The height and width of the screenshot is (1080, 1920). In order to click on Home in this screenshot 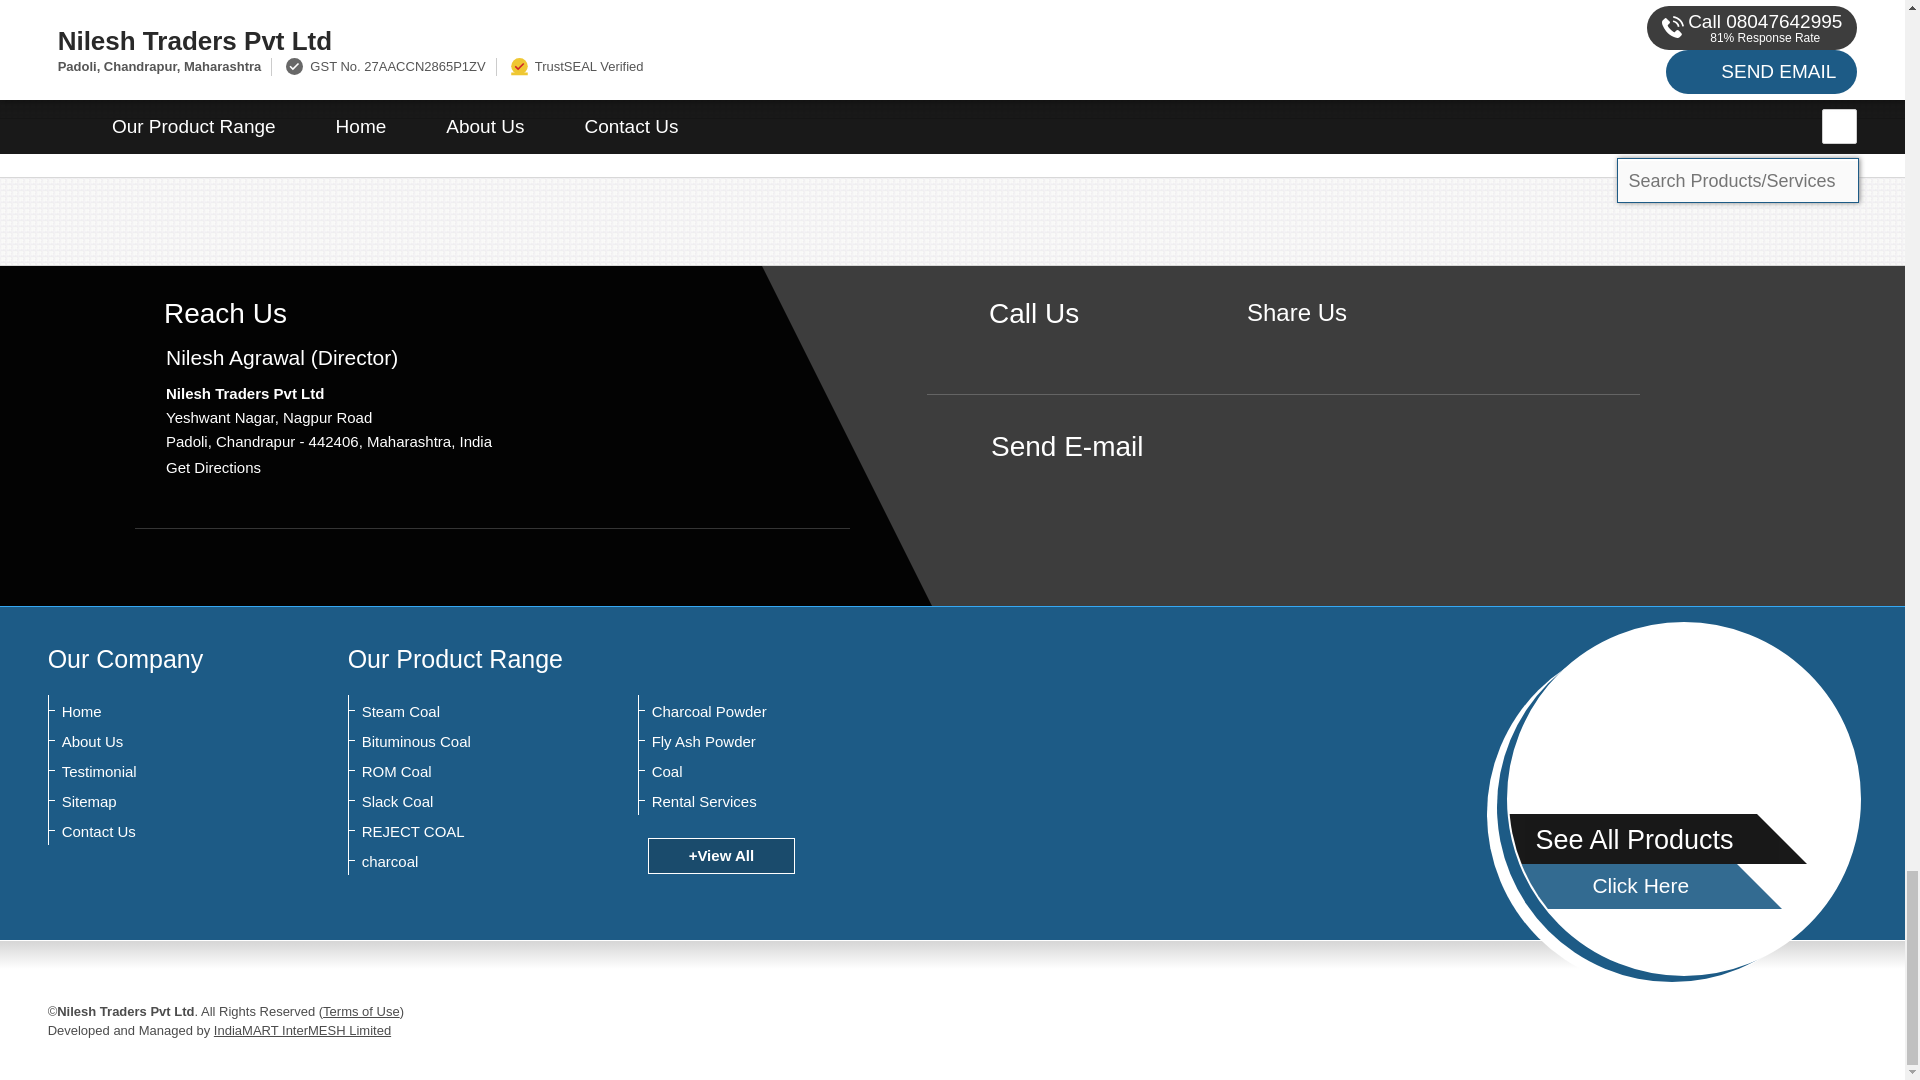, I will do `click(160, 712)`.